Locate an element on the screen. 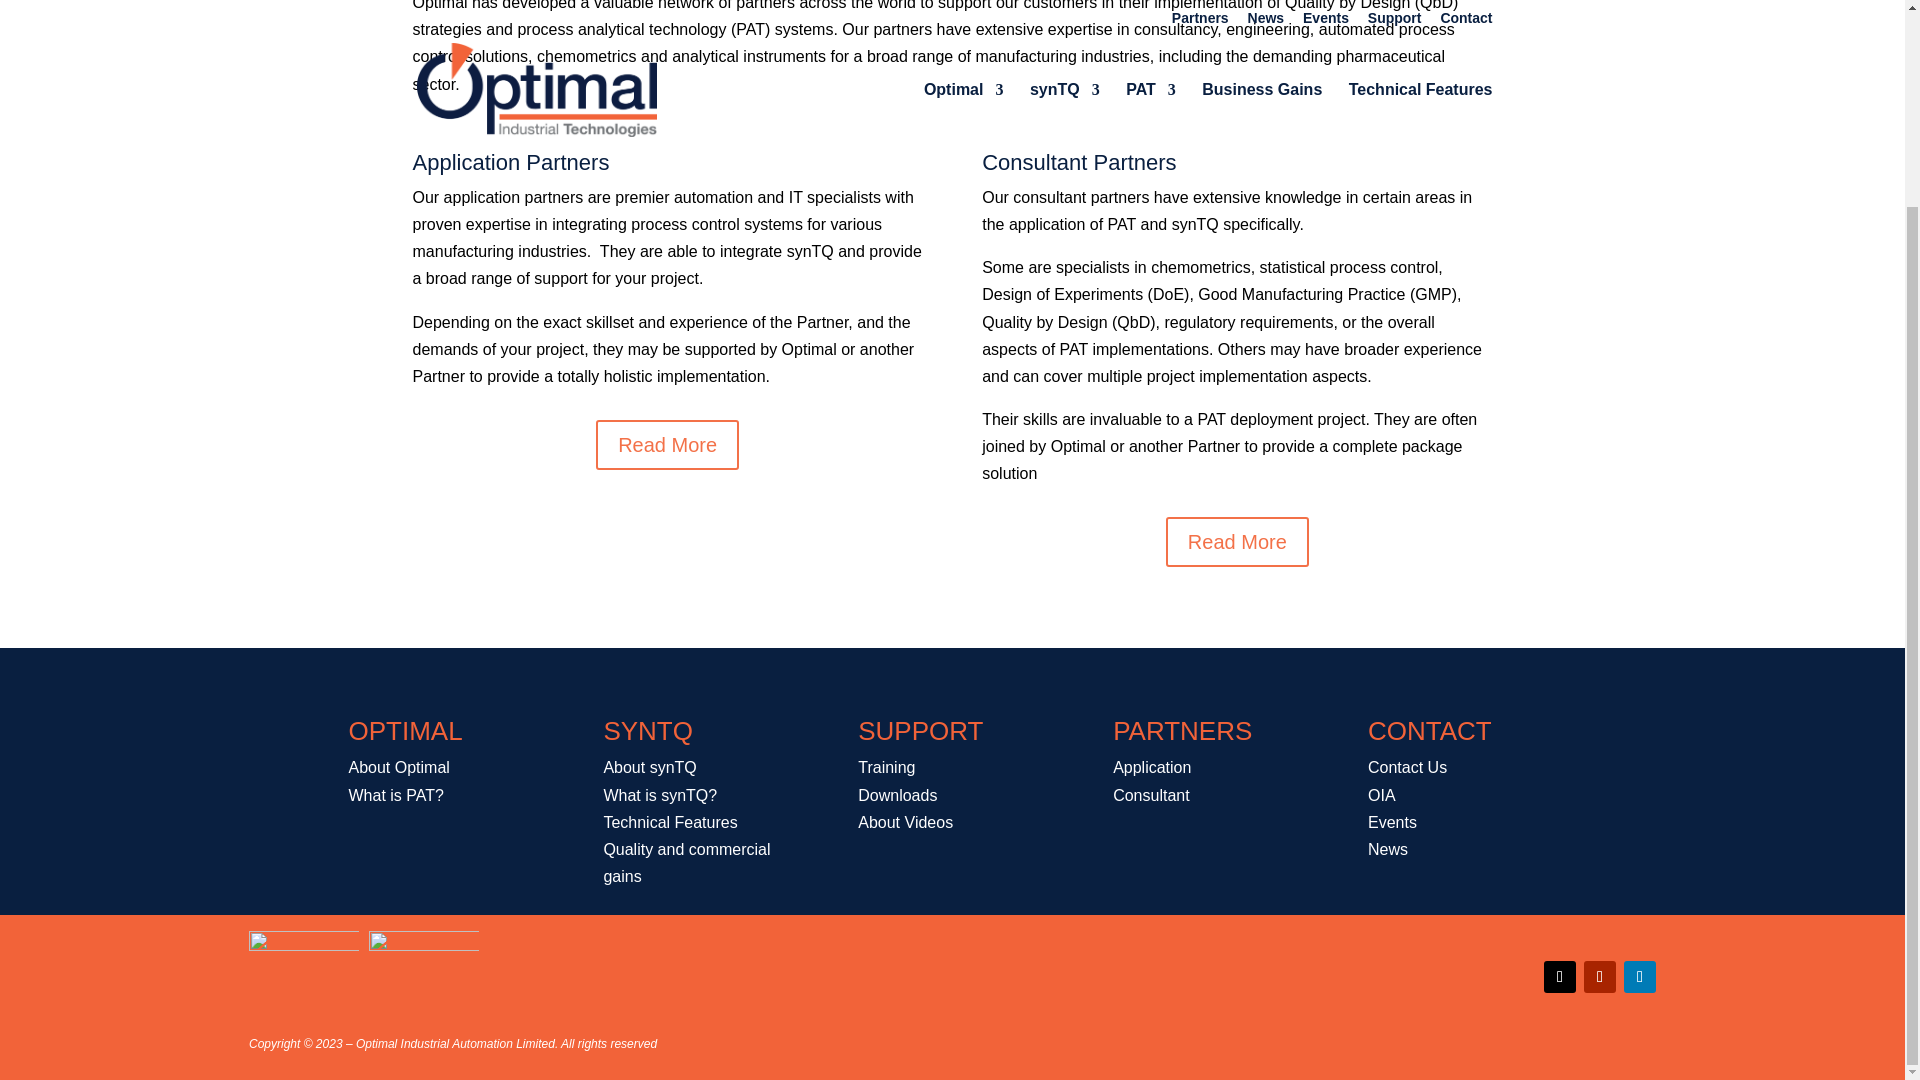  Consultant is located at coordinates (1152, 794).